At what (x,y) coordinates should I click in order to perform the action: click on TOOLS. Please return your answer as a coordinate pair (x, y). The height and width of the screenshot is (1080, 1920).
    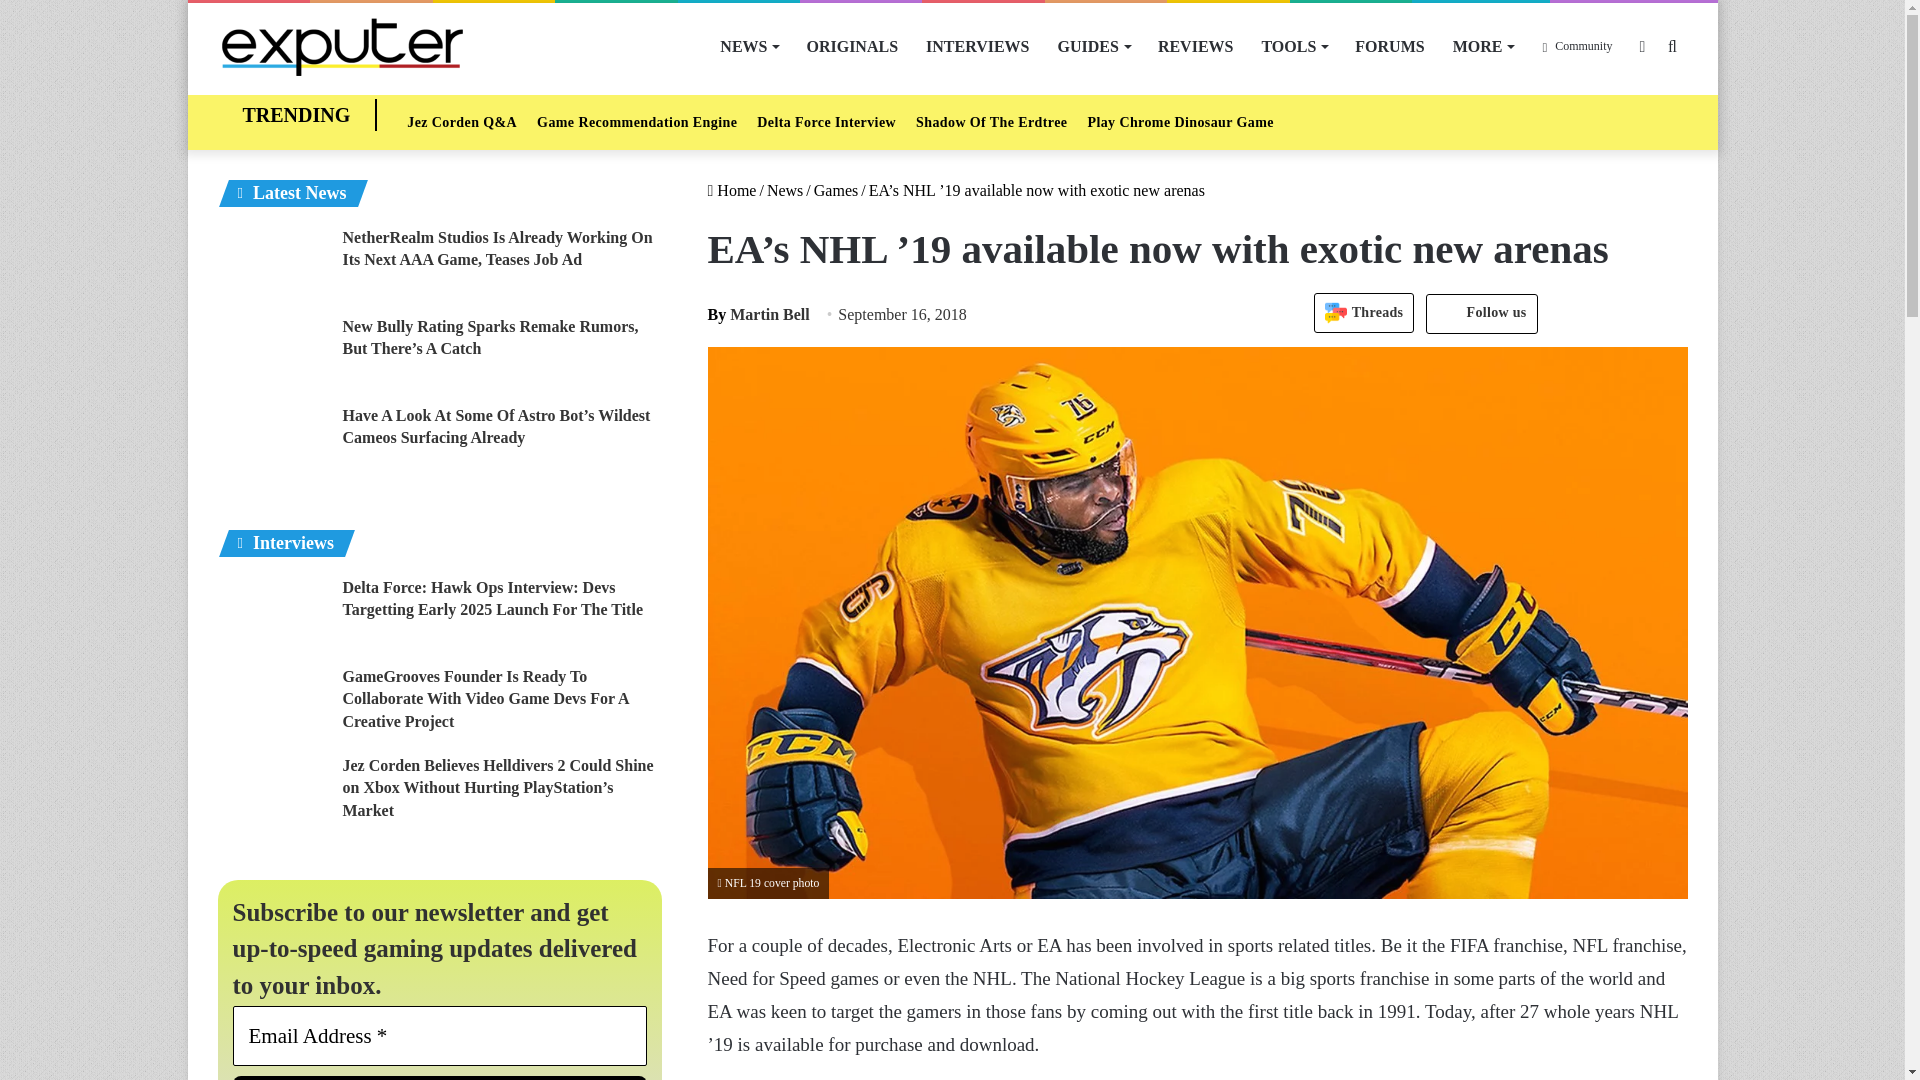
    Looking at the image, I should click on (1293, 46).